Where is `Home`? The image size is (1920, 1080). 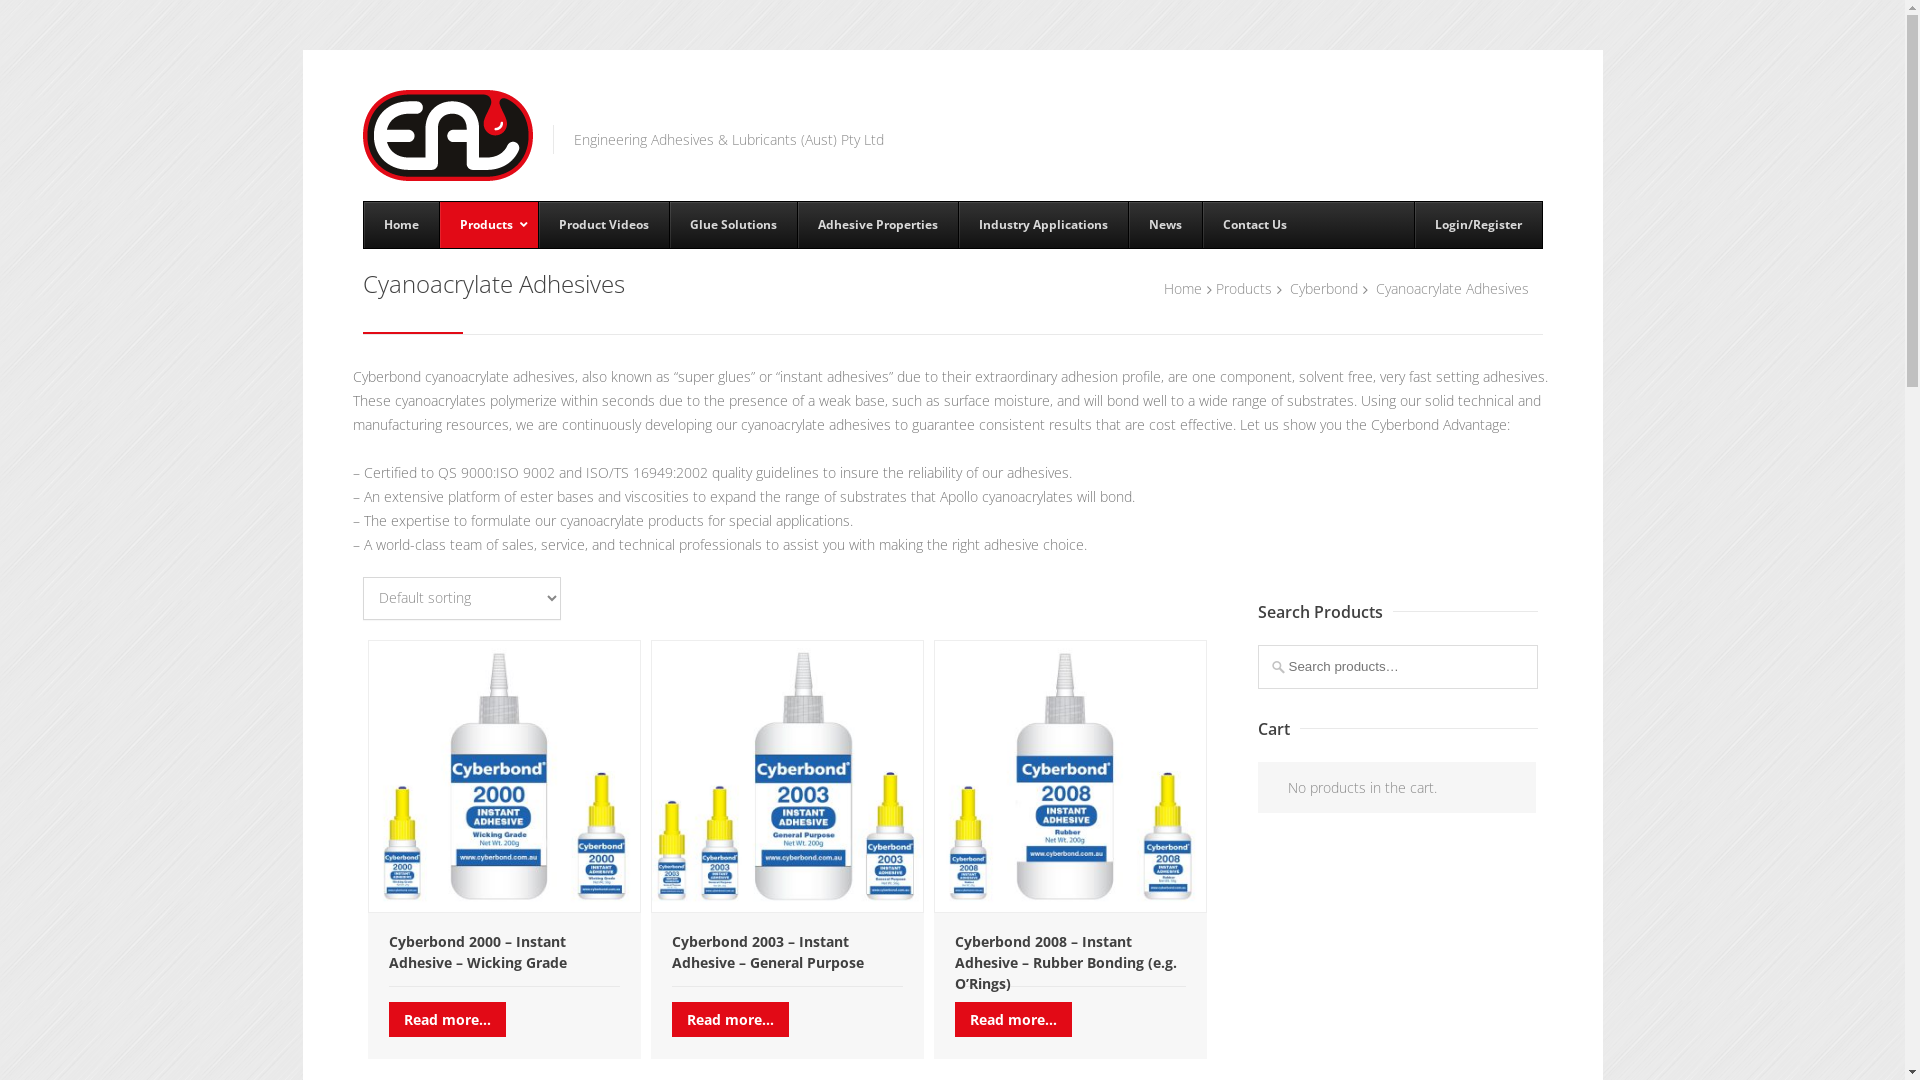 Home is located at coordinates (402, 225).